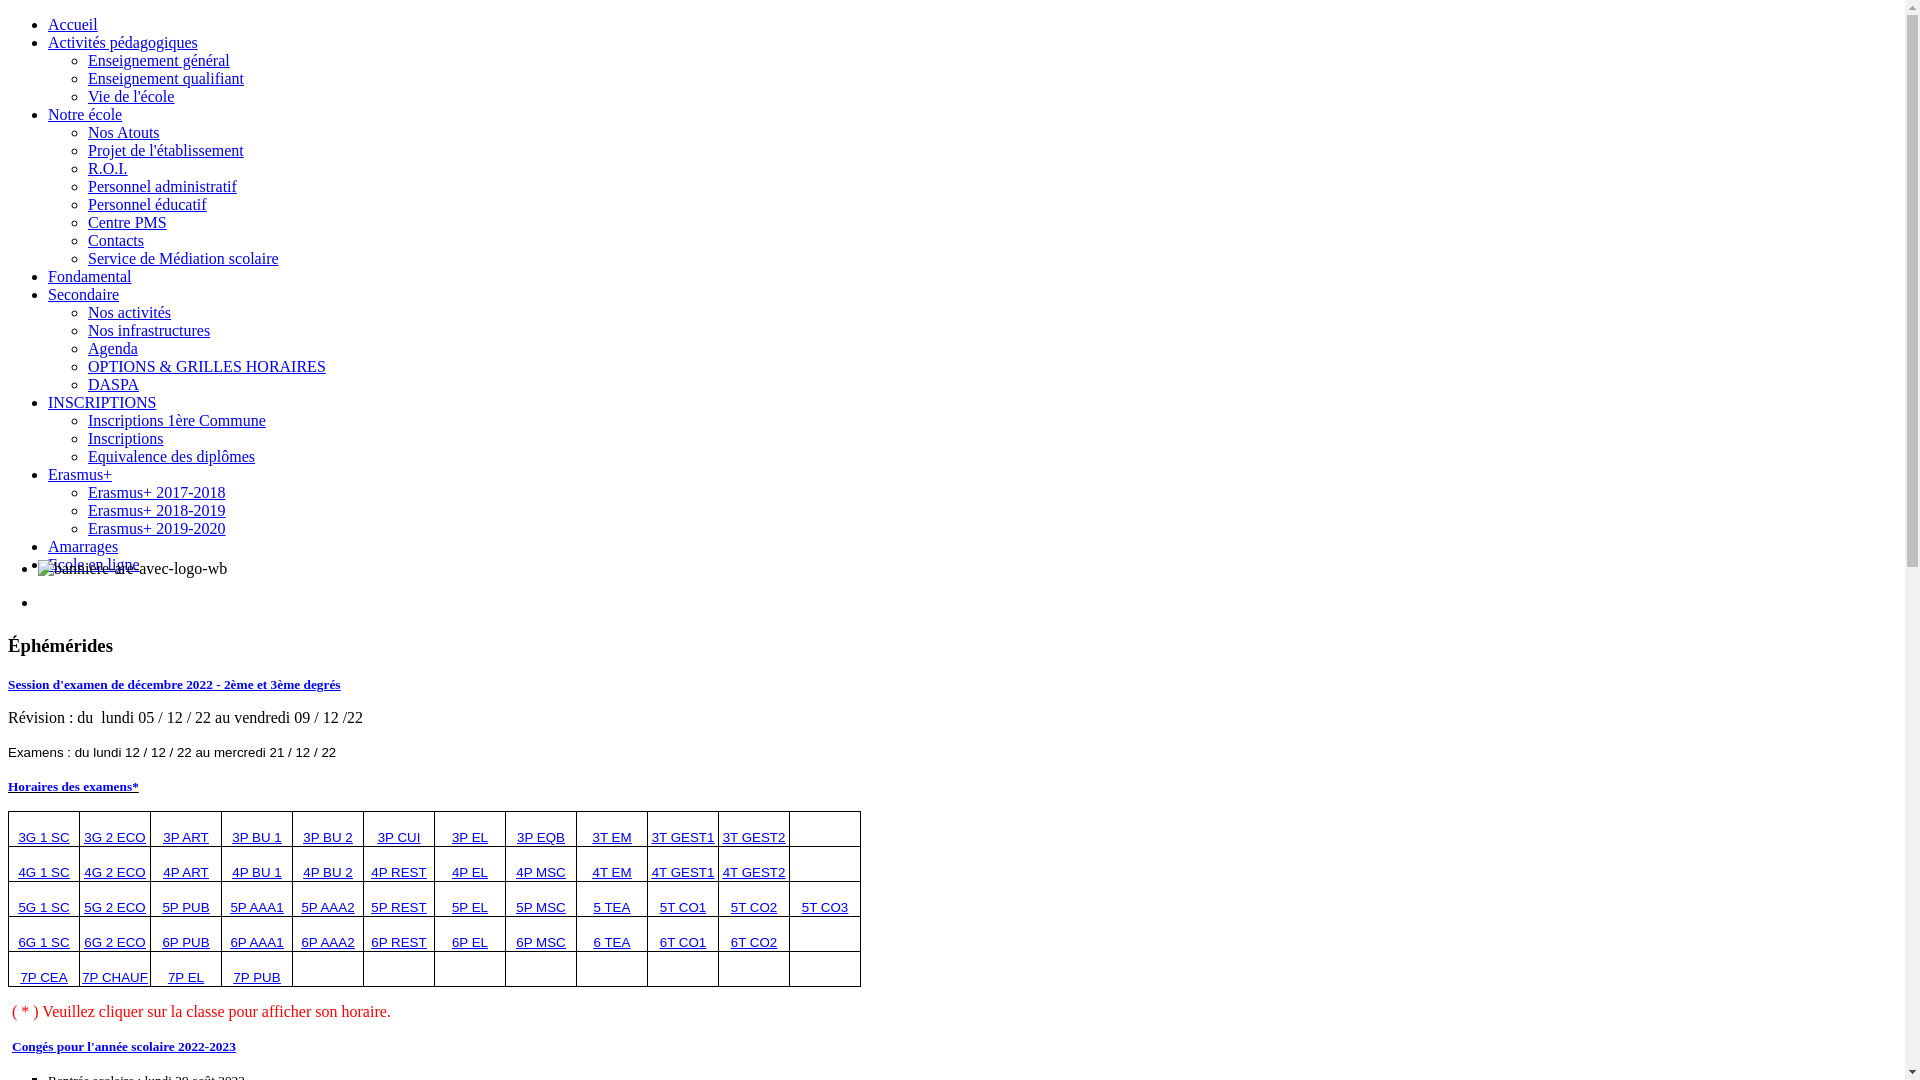 This screenshot has width=1920, height=1080. What do you see at coordinates (470, 872) in the screenshot?
I see `4P EL` at bounding box center [470, 872].